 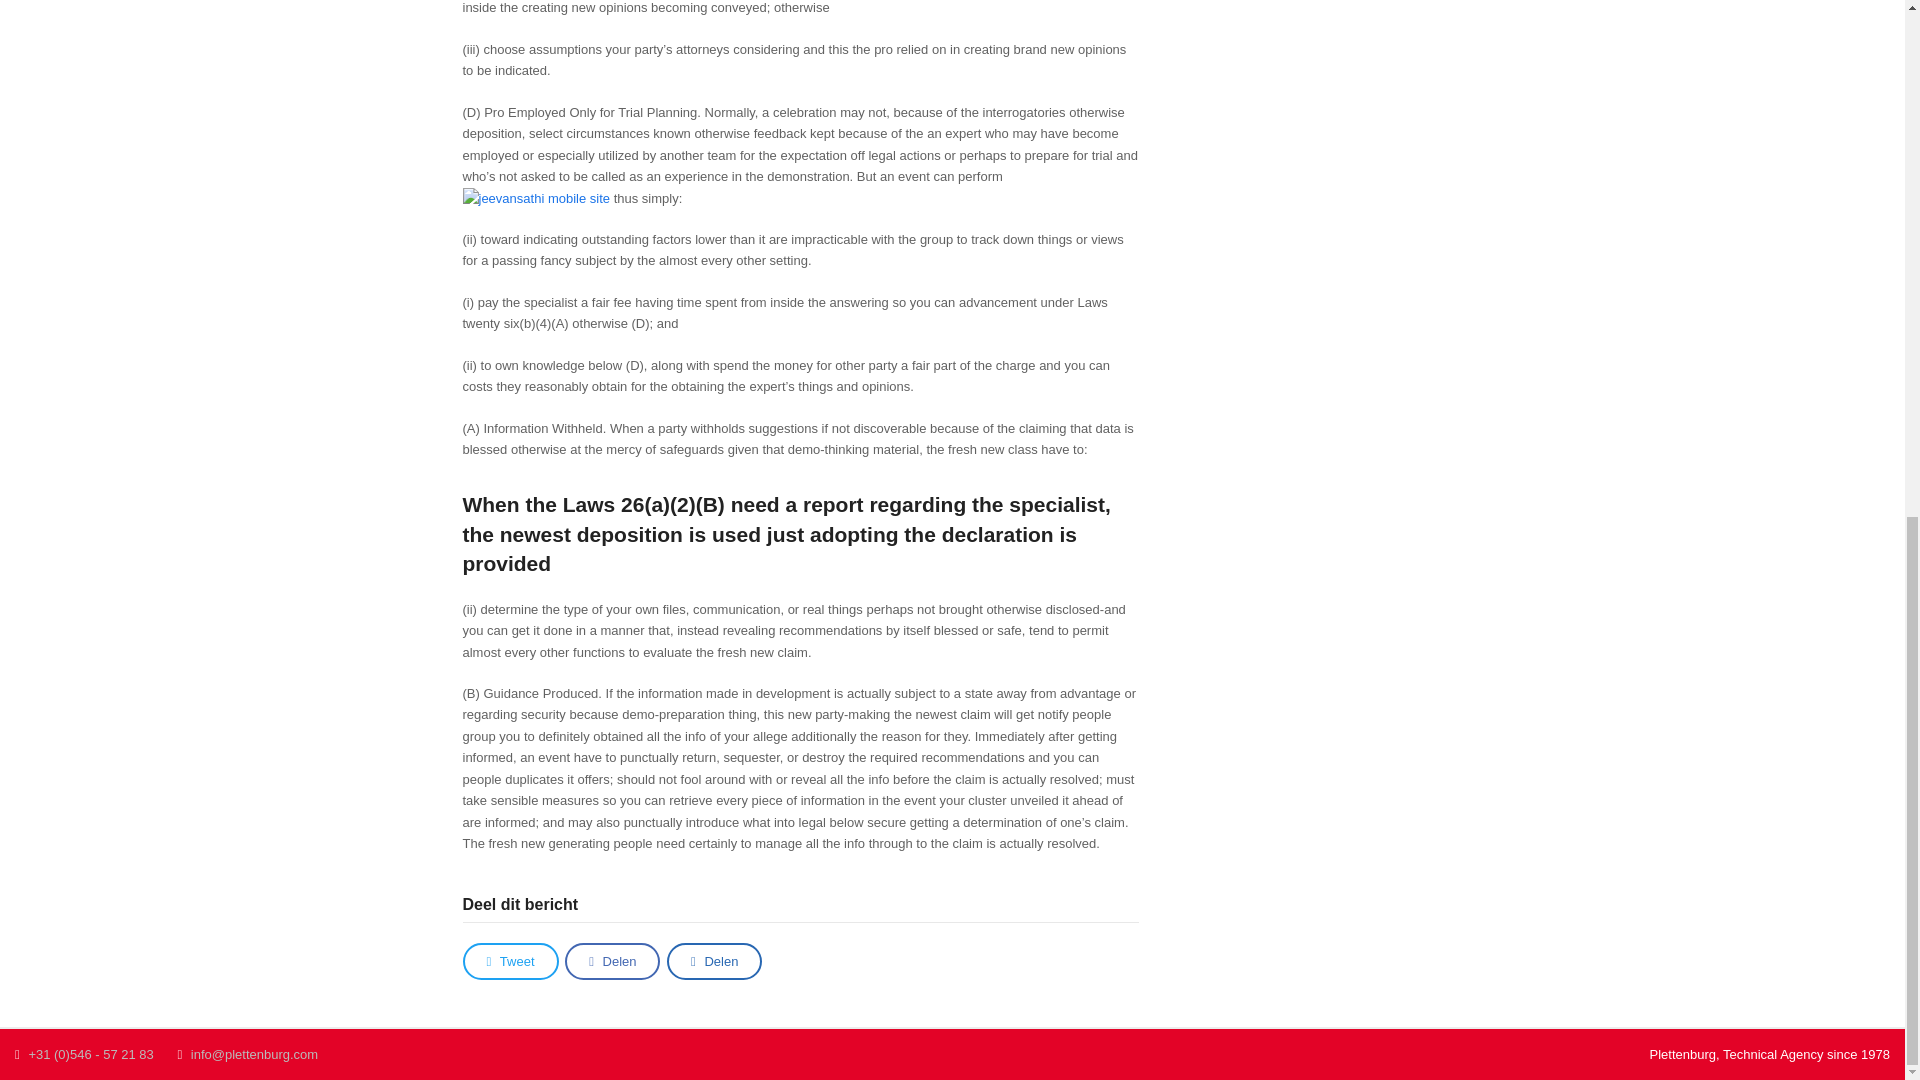 What do you see at coordinates (612, 960) in the screenshot?
I see `Delen` at bounding box center [612, 960].